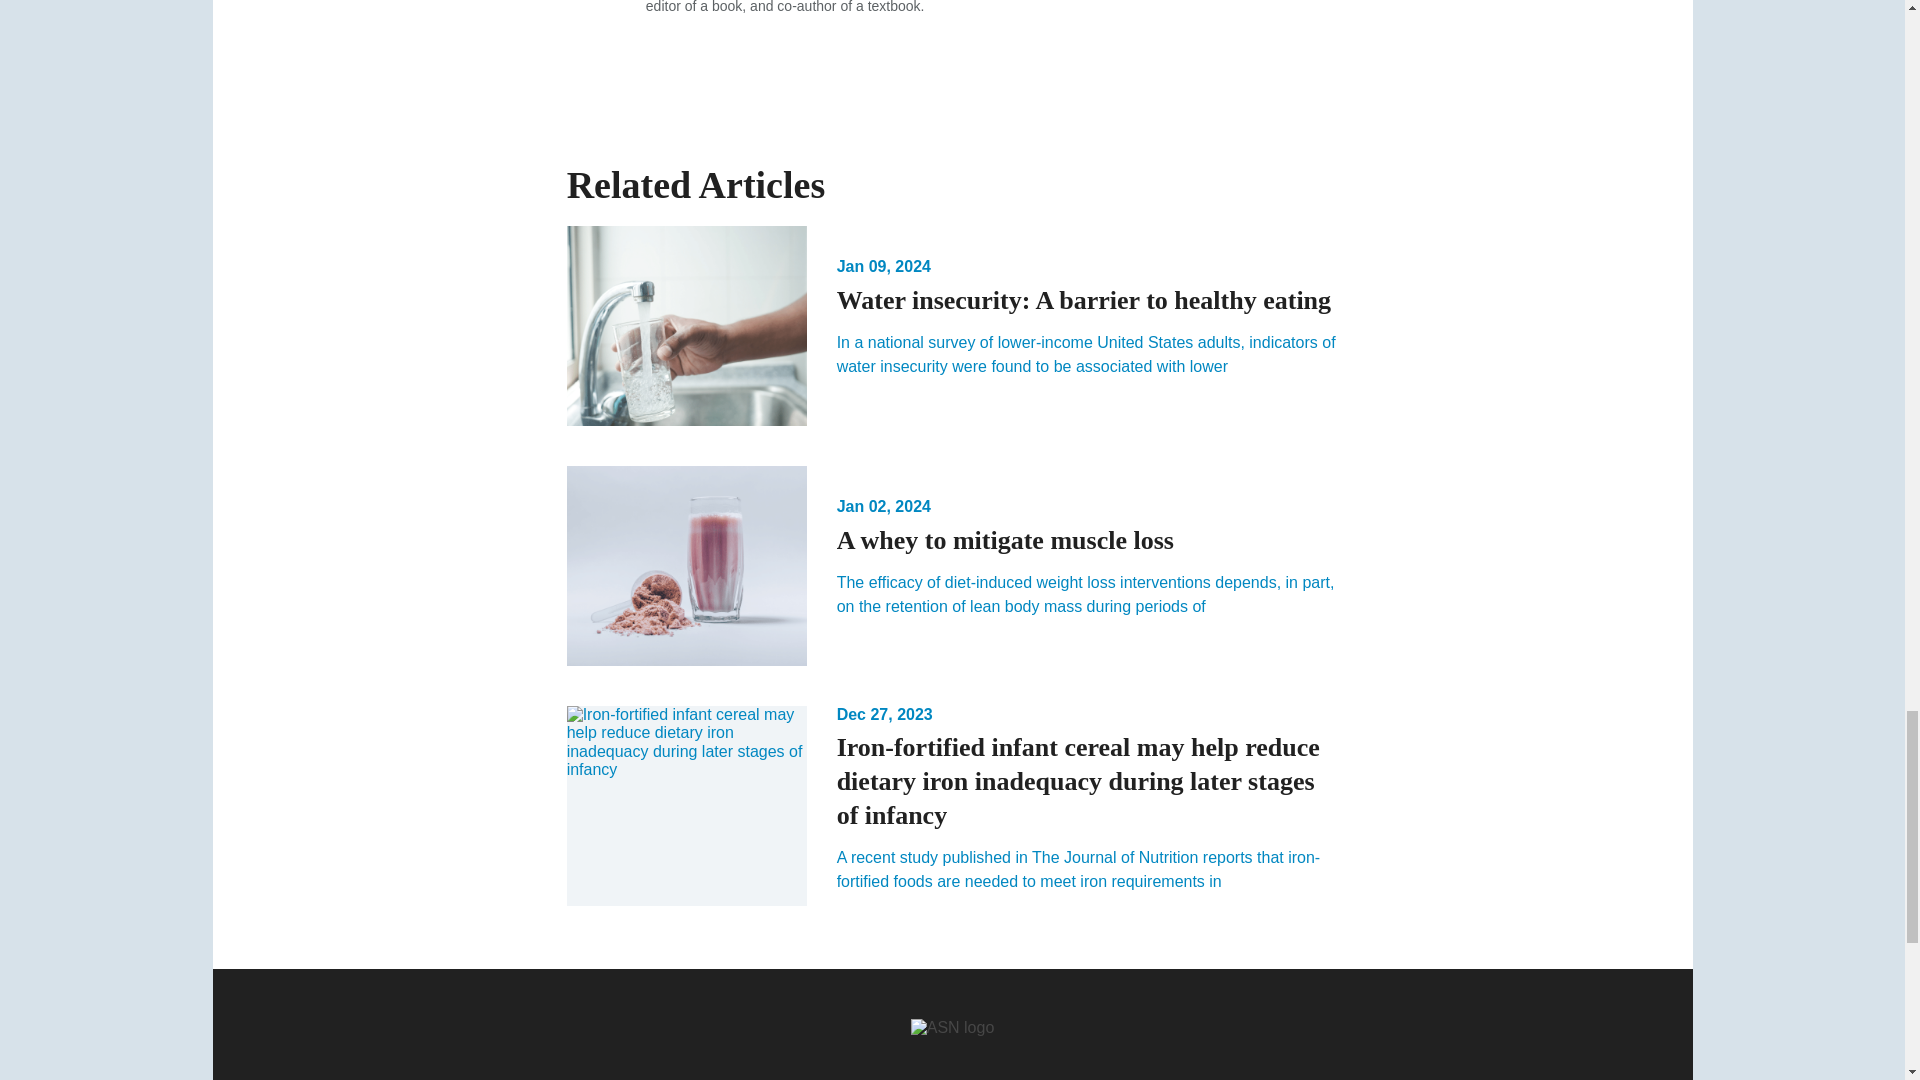  I want to click on Read Article, so click(952, 325).